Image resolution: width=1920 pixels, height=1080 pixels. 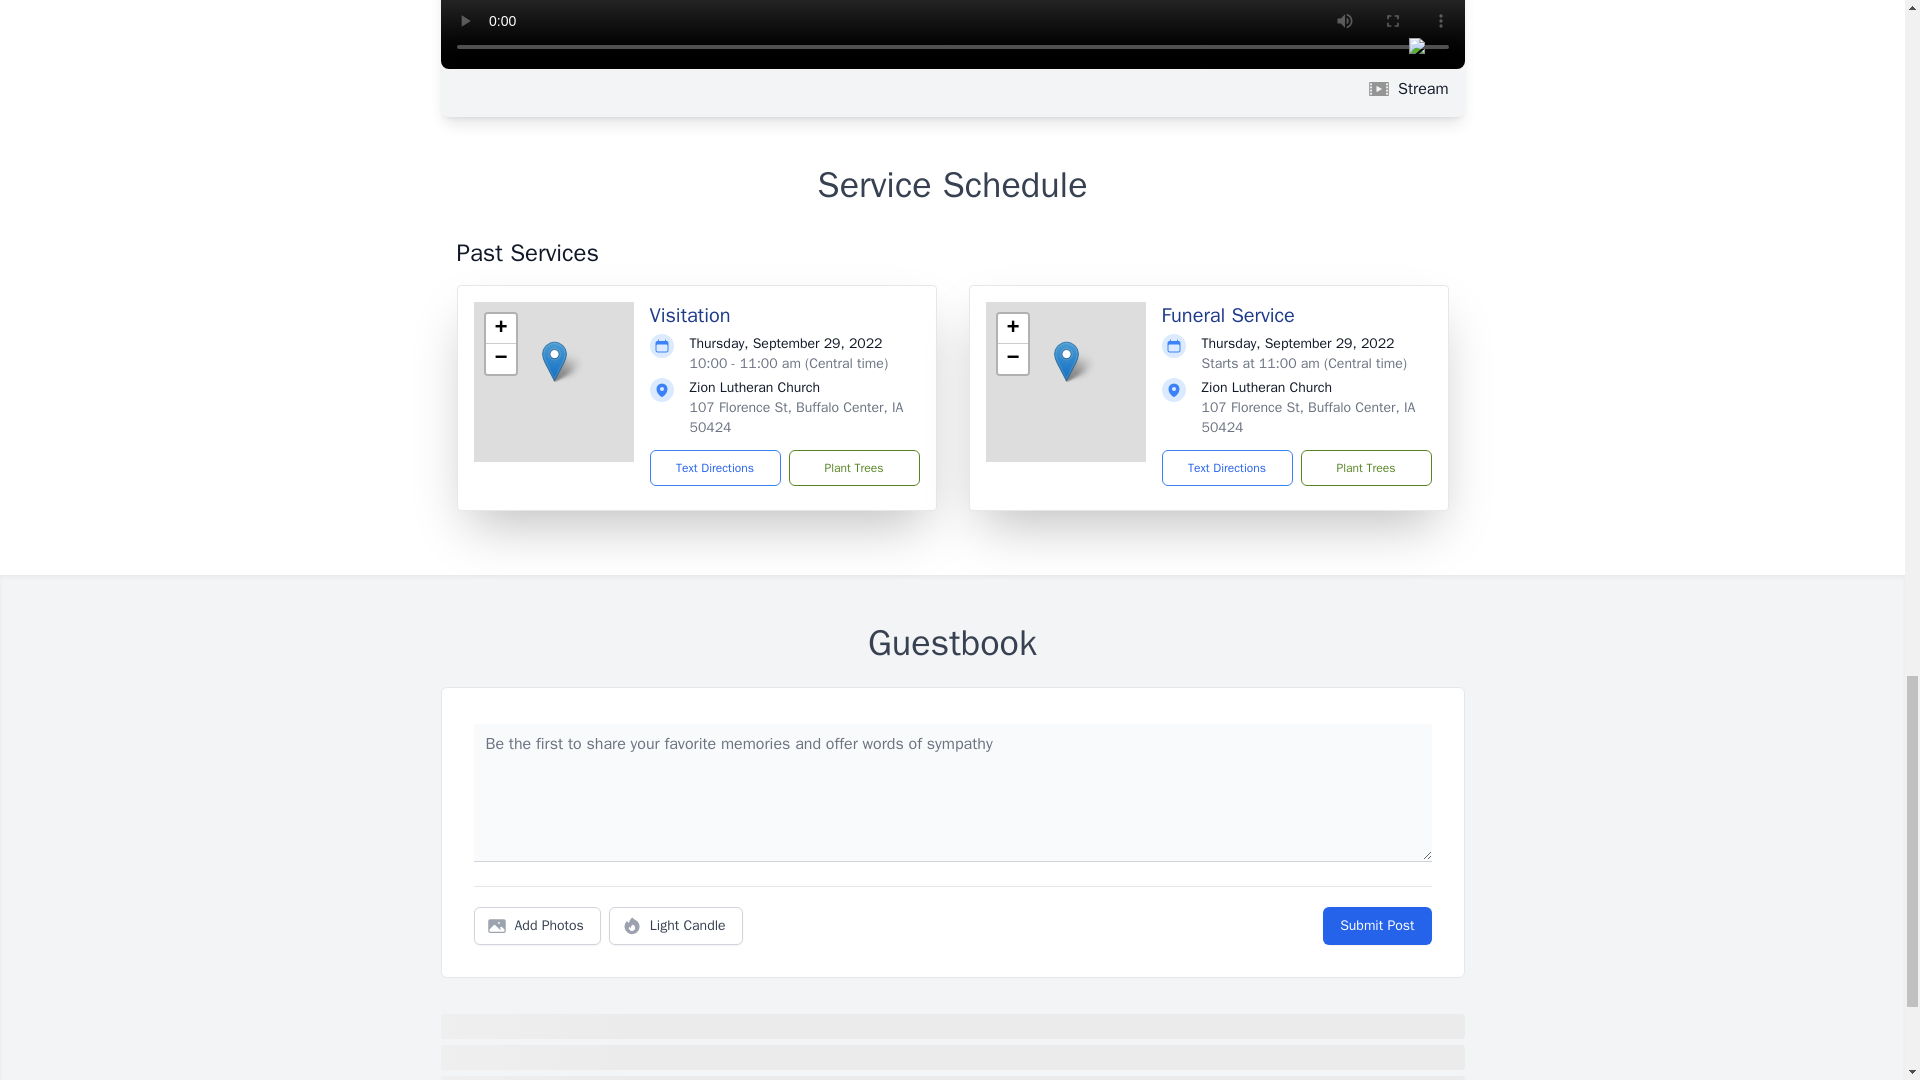 I want to click on 107 Florence St, Buffalo Center, IA 50424, so click(x=796, y=417).